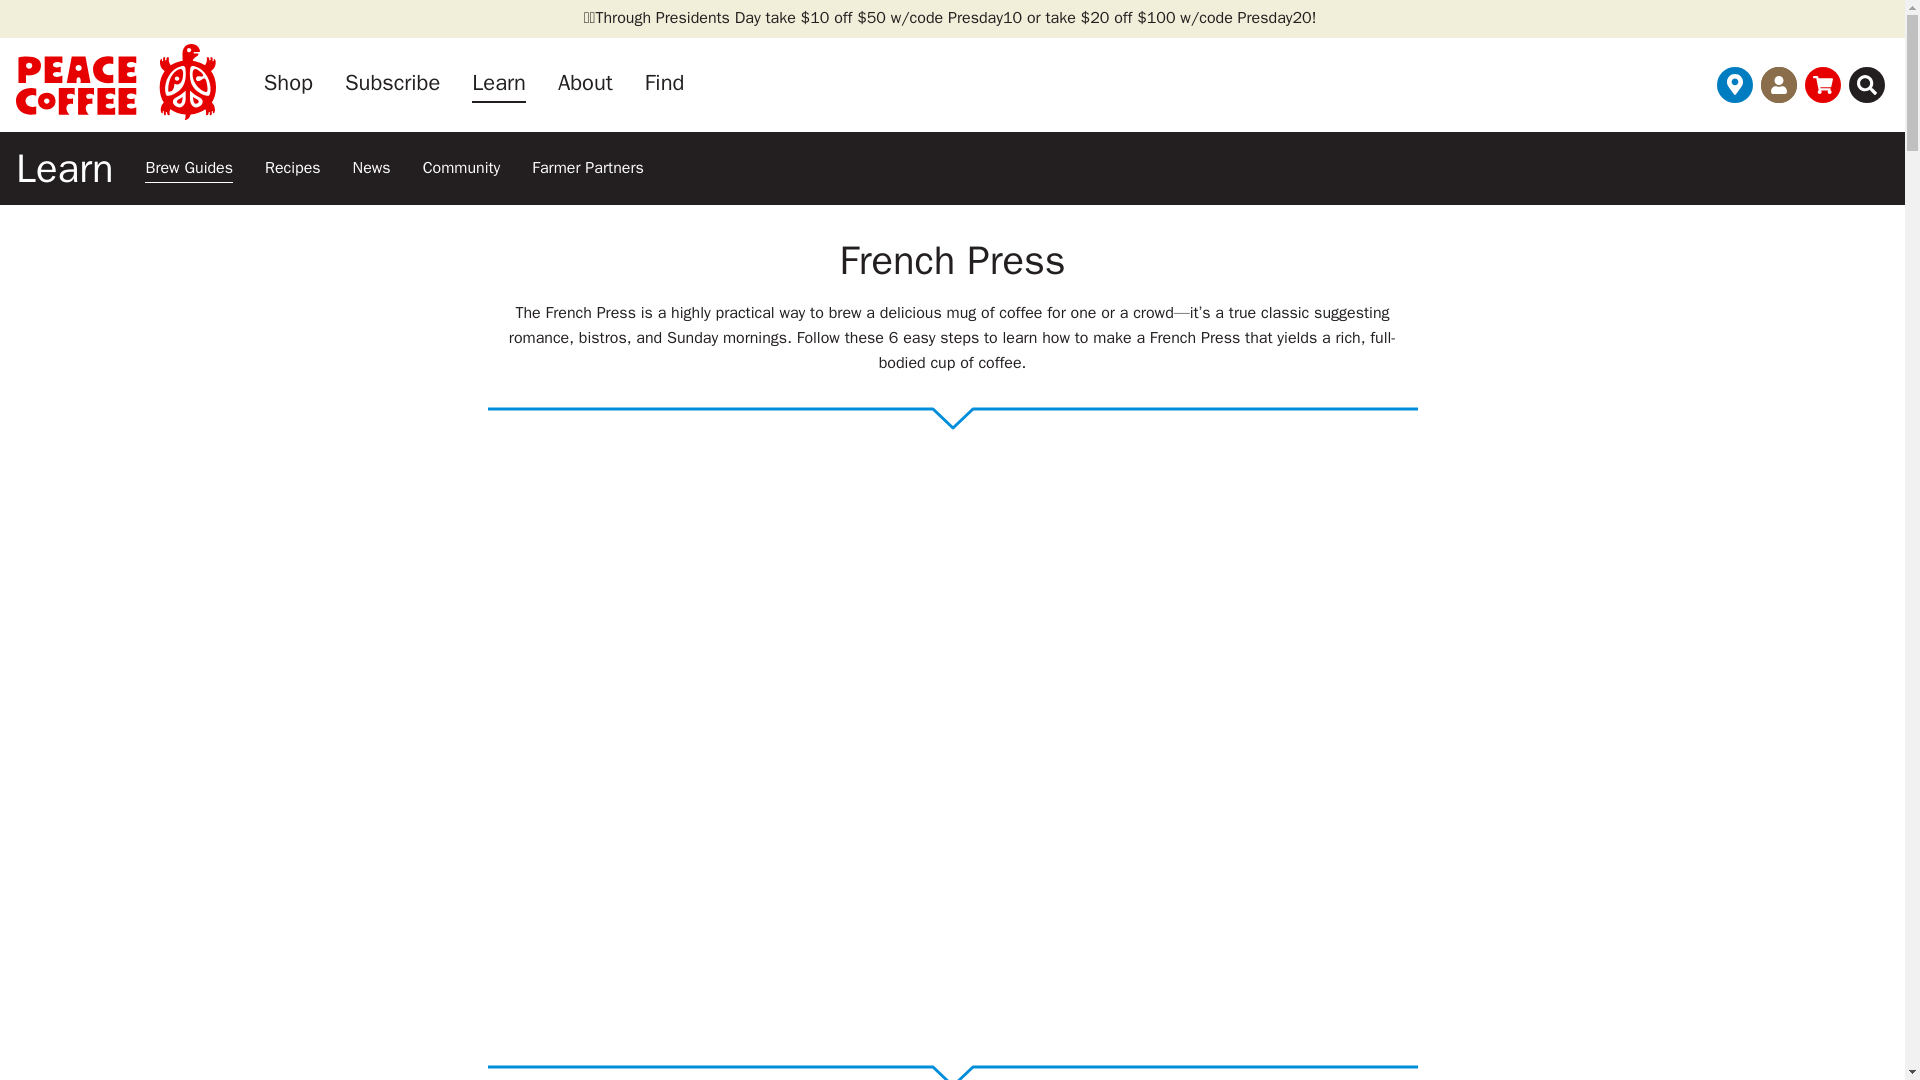  Describe the element at coordinates (64, 167) in the screenshot. I see `Learn` at that location.